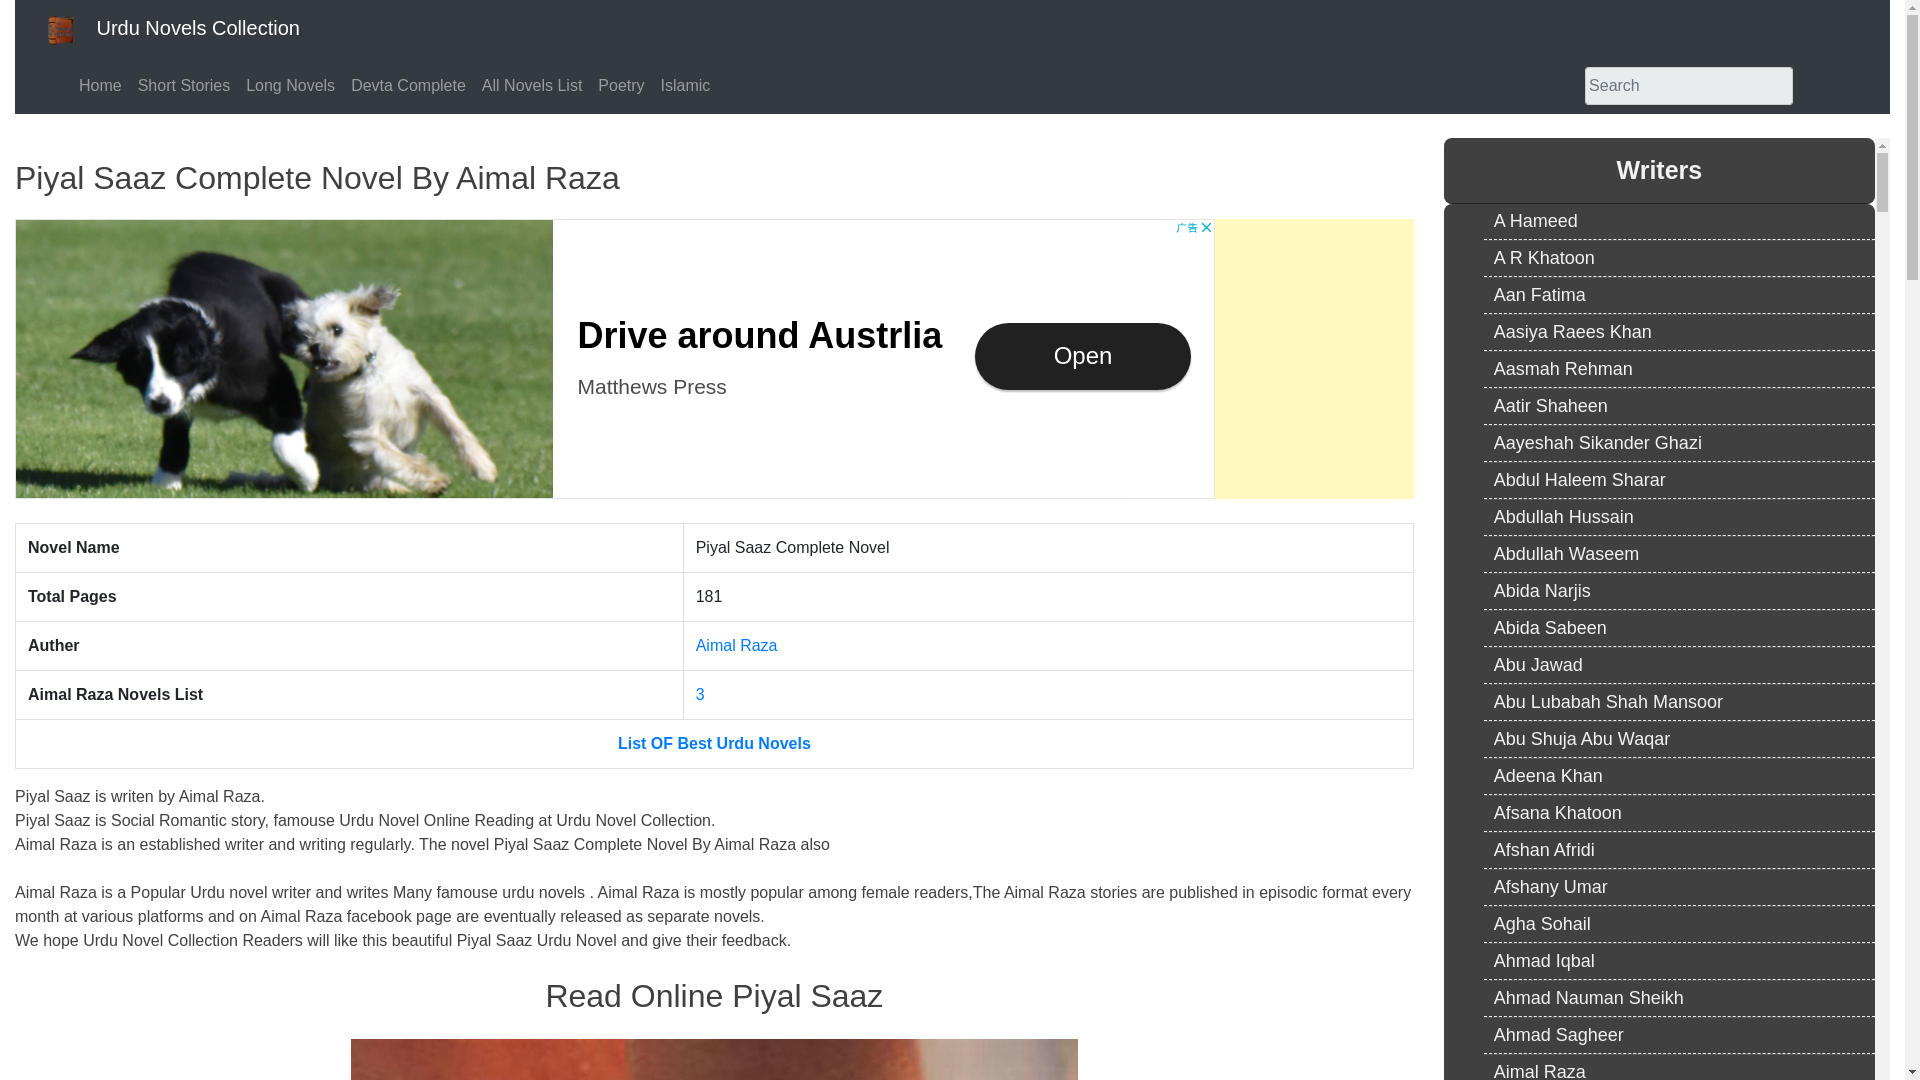  Describe the element at coordinates (1684, 369) in the screenshot. I see `Aasmah Rehman` at that location.